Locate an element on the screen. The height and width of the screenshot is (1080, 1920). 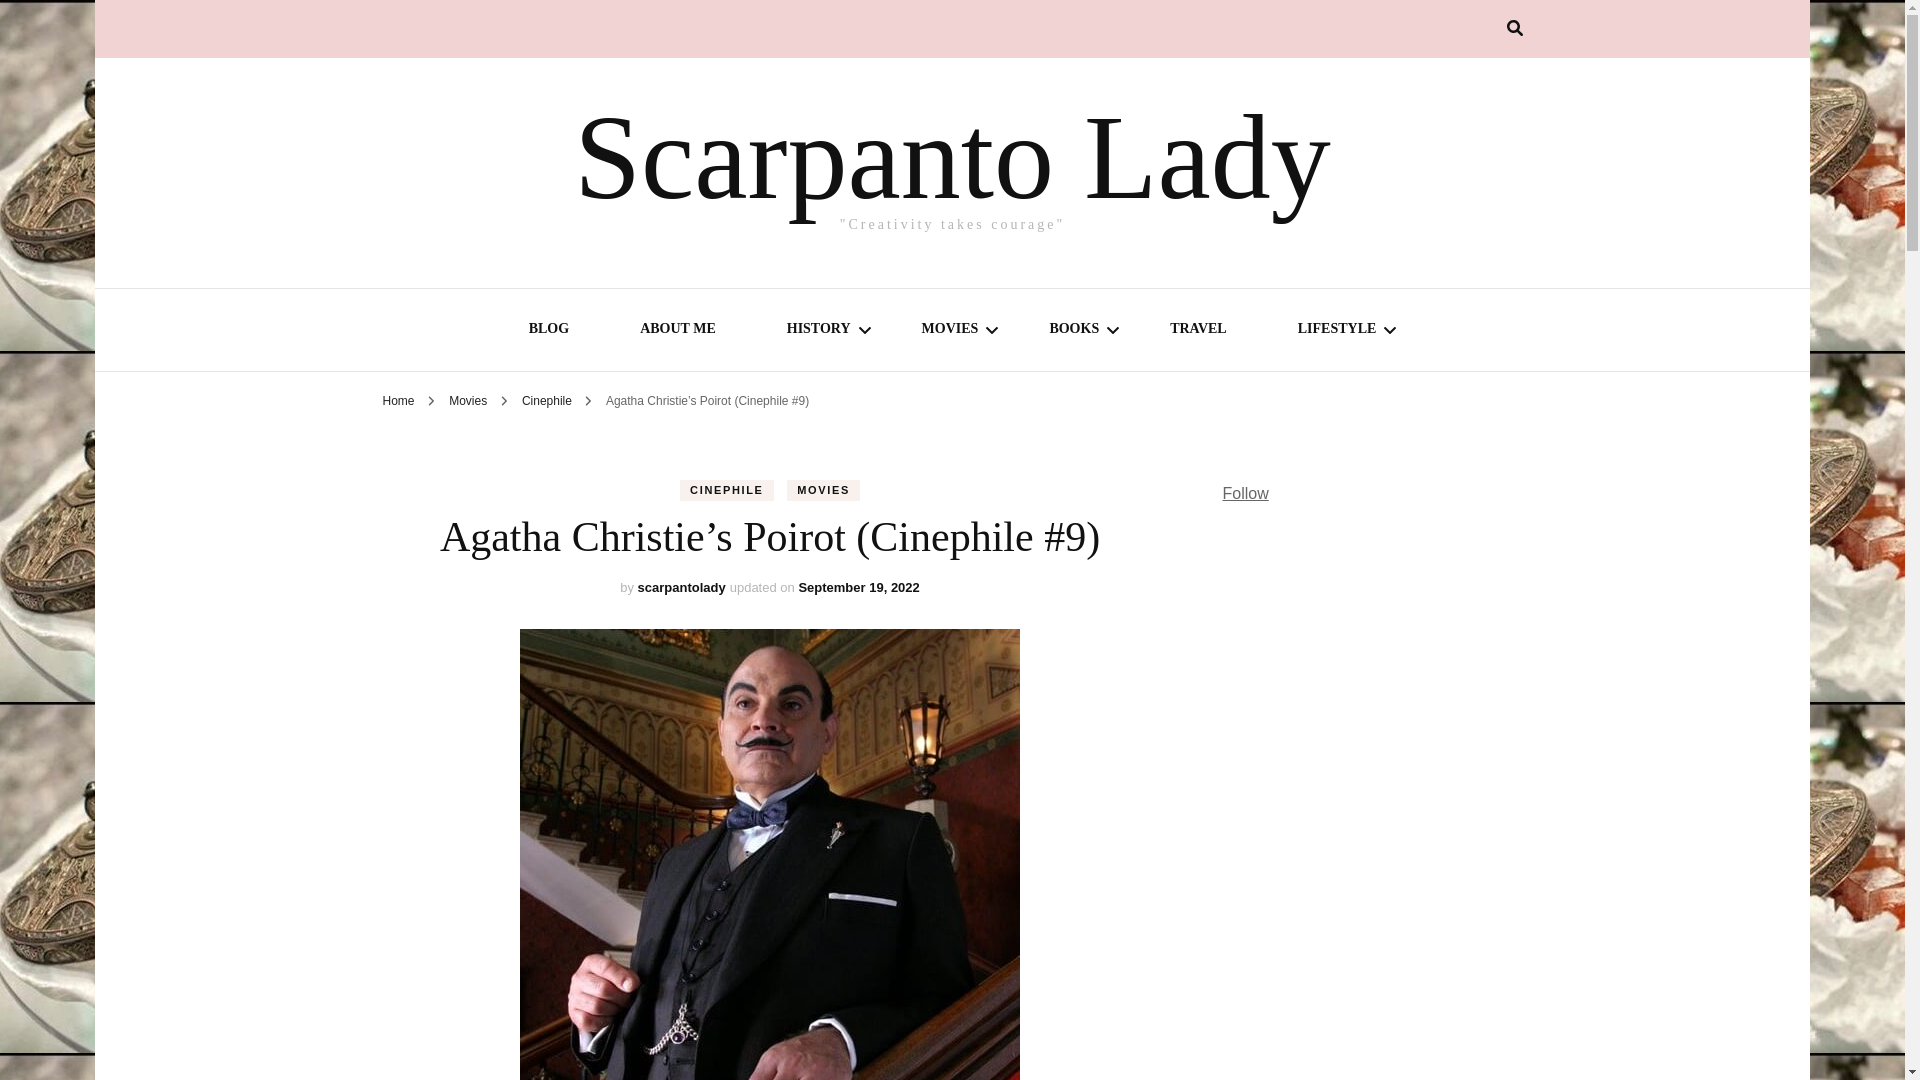
September 19, 2022 is located at coordinates (858, 587).